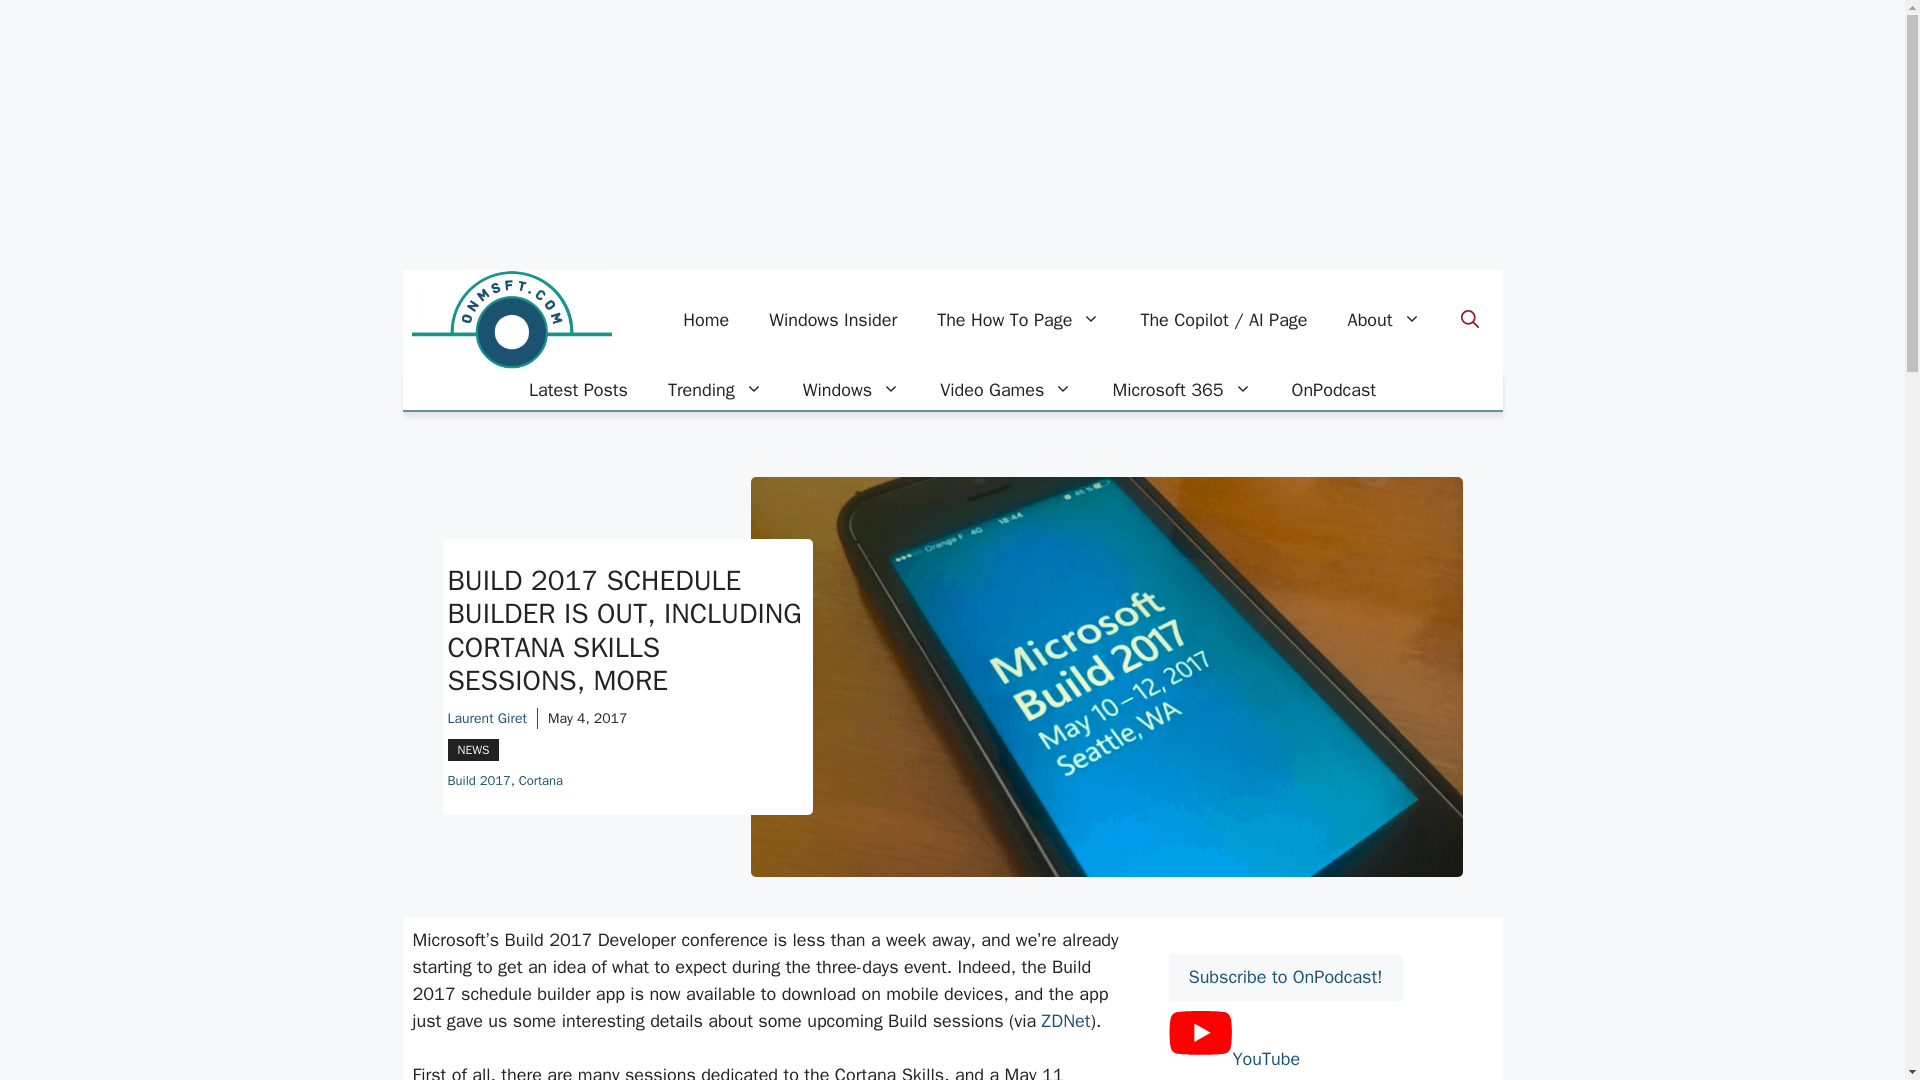 Image resolution: width=1920 pixels, height=1080 pixels. I want to click on Trending, so click(716, 390).